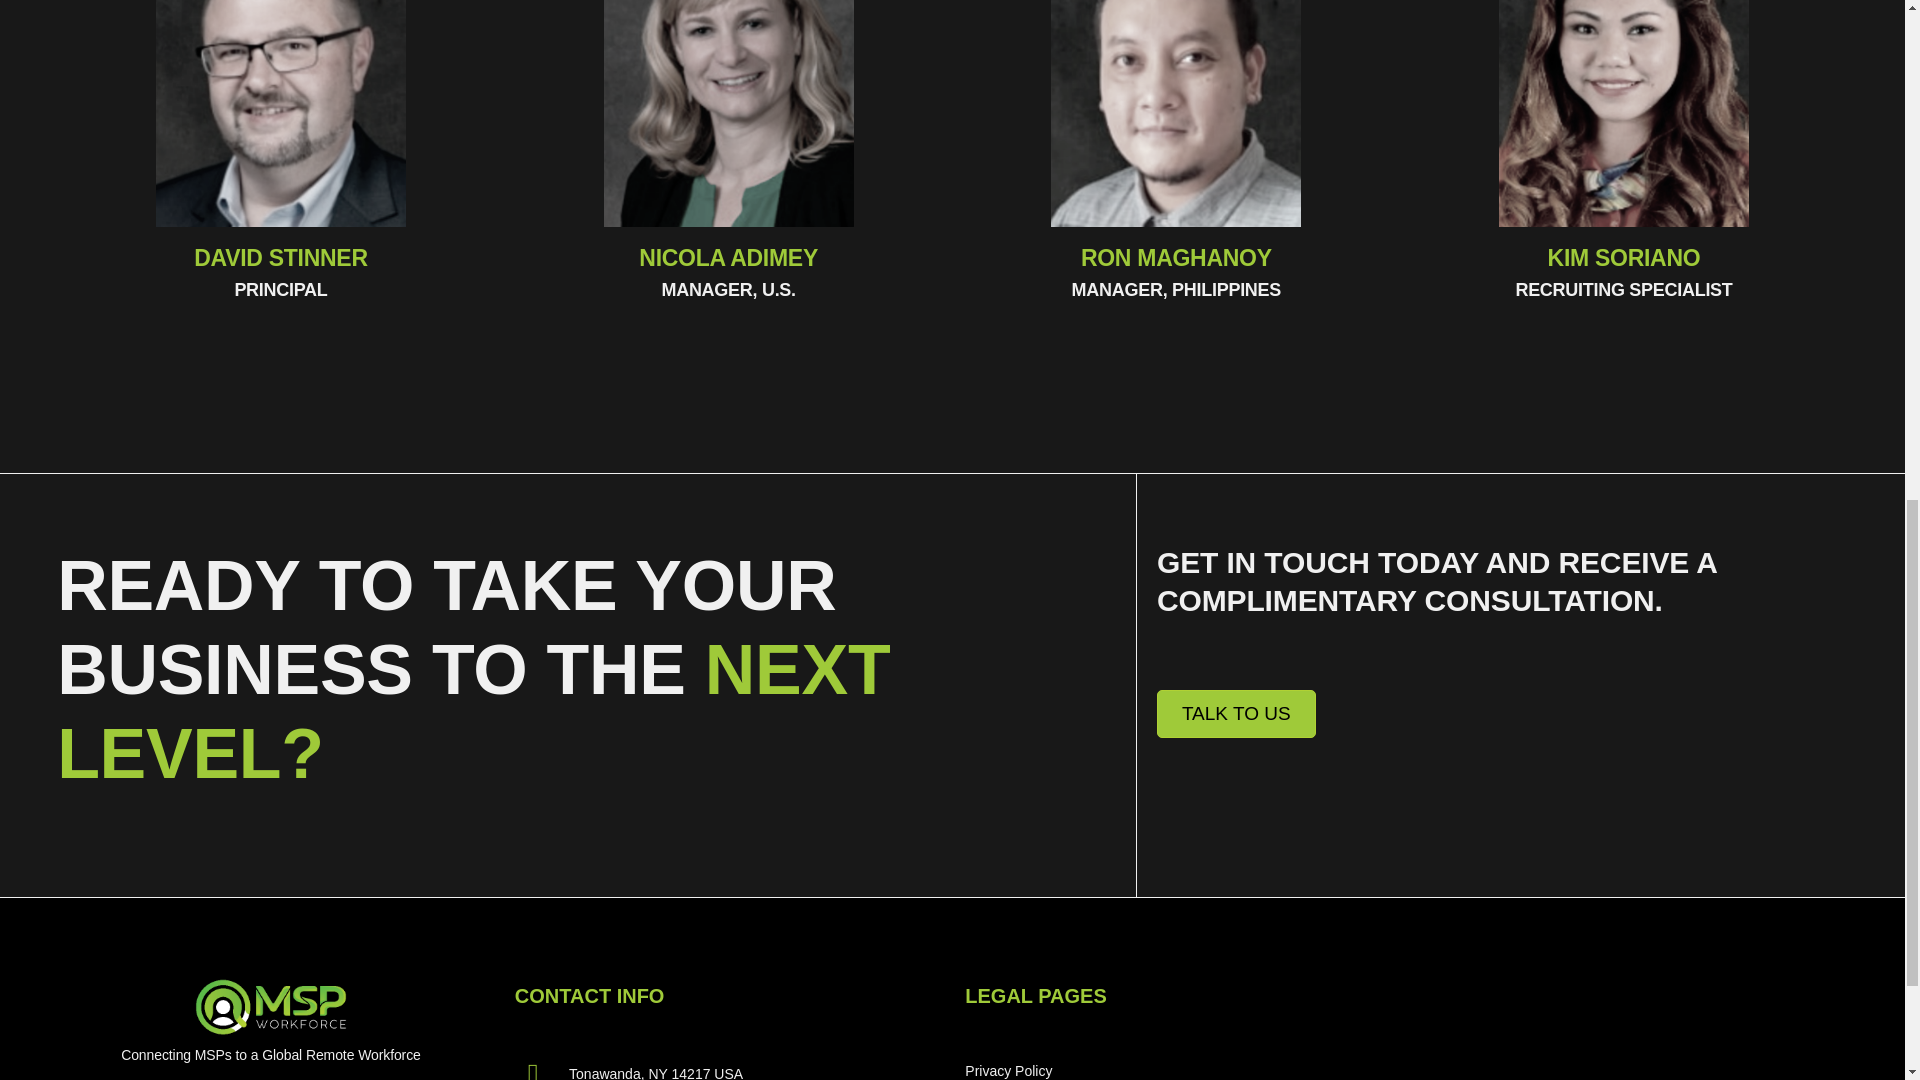 Image resolution: width=1920 pixels, height=1080 pixels. What do you see at coordinates (1236, 714) in the screenshot?
I see `TALK TO US` at bounding box center [1236, 714].